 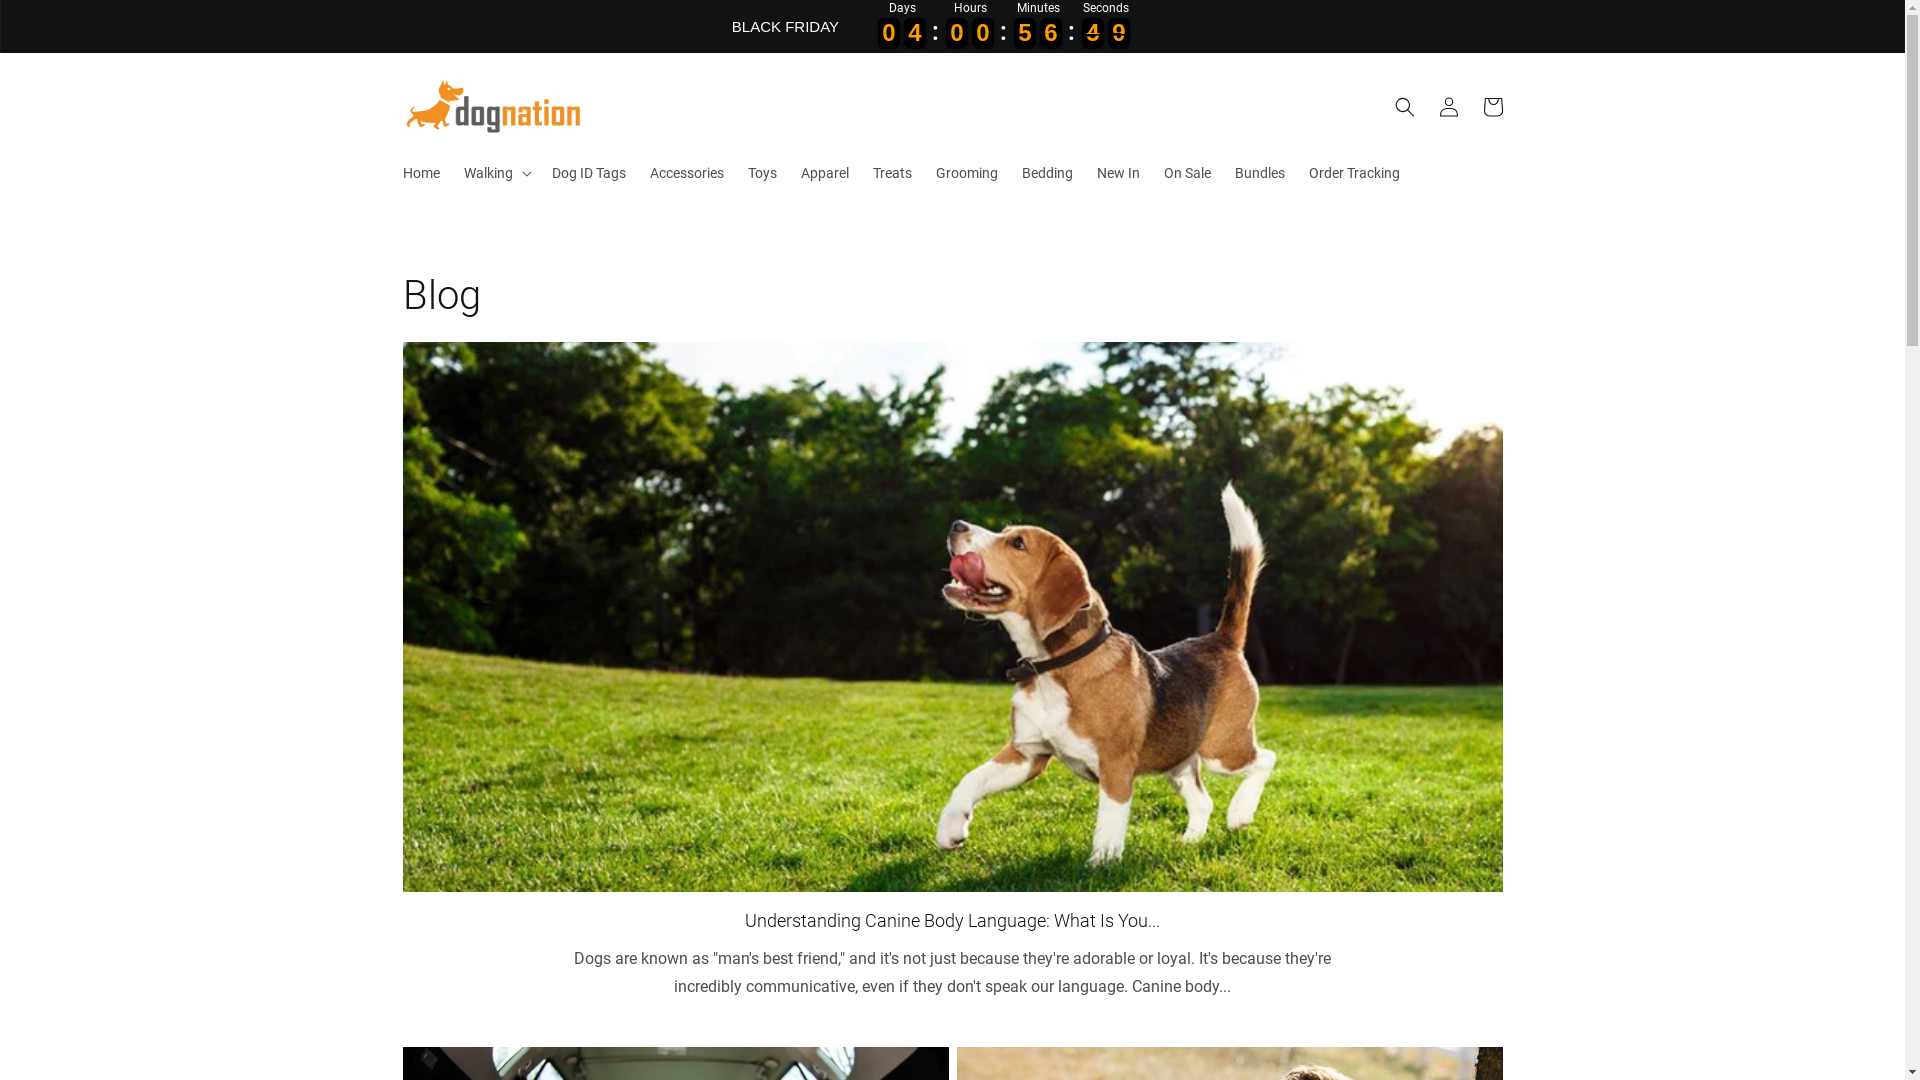 What do you see at coordinates (1492, 107) in the screenshot?
I see `Cart` at bounding box center [1492, 107].